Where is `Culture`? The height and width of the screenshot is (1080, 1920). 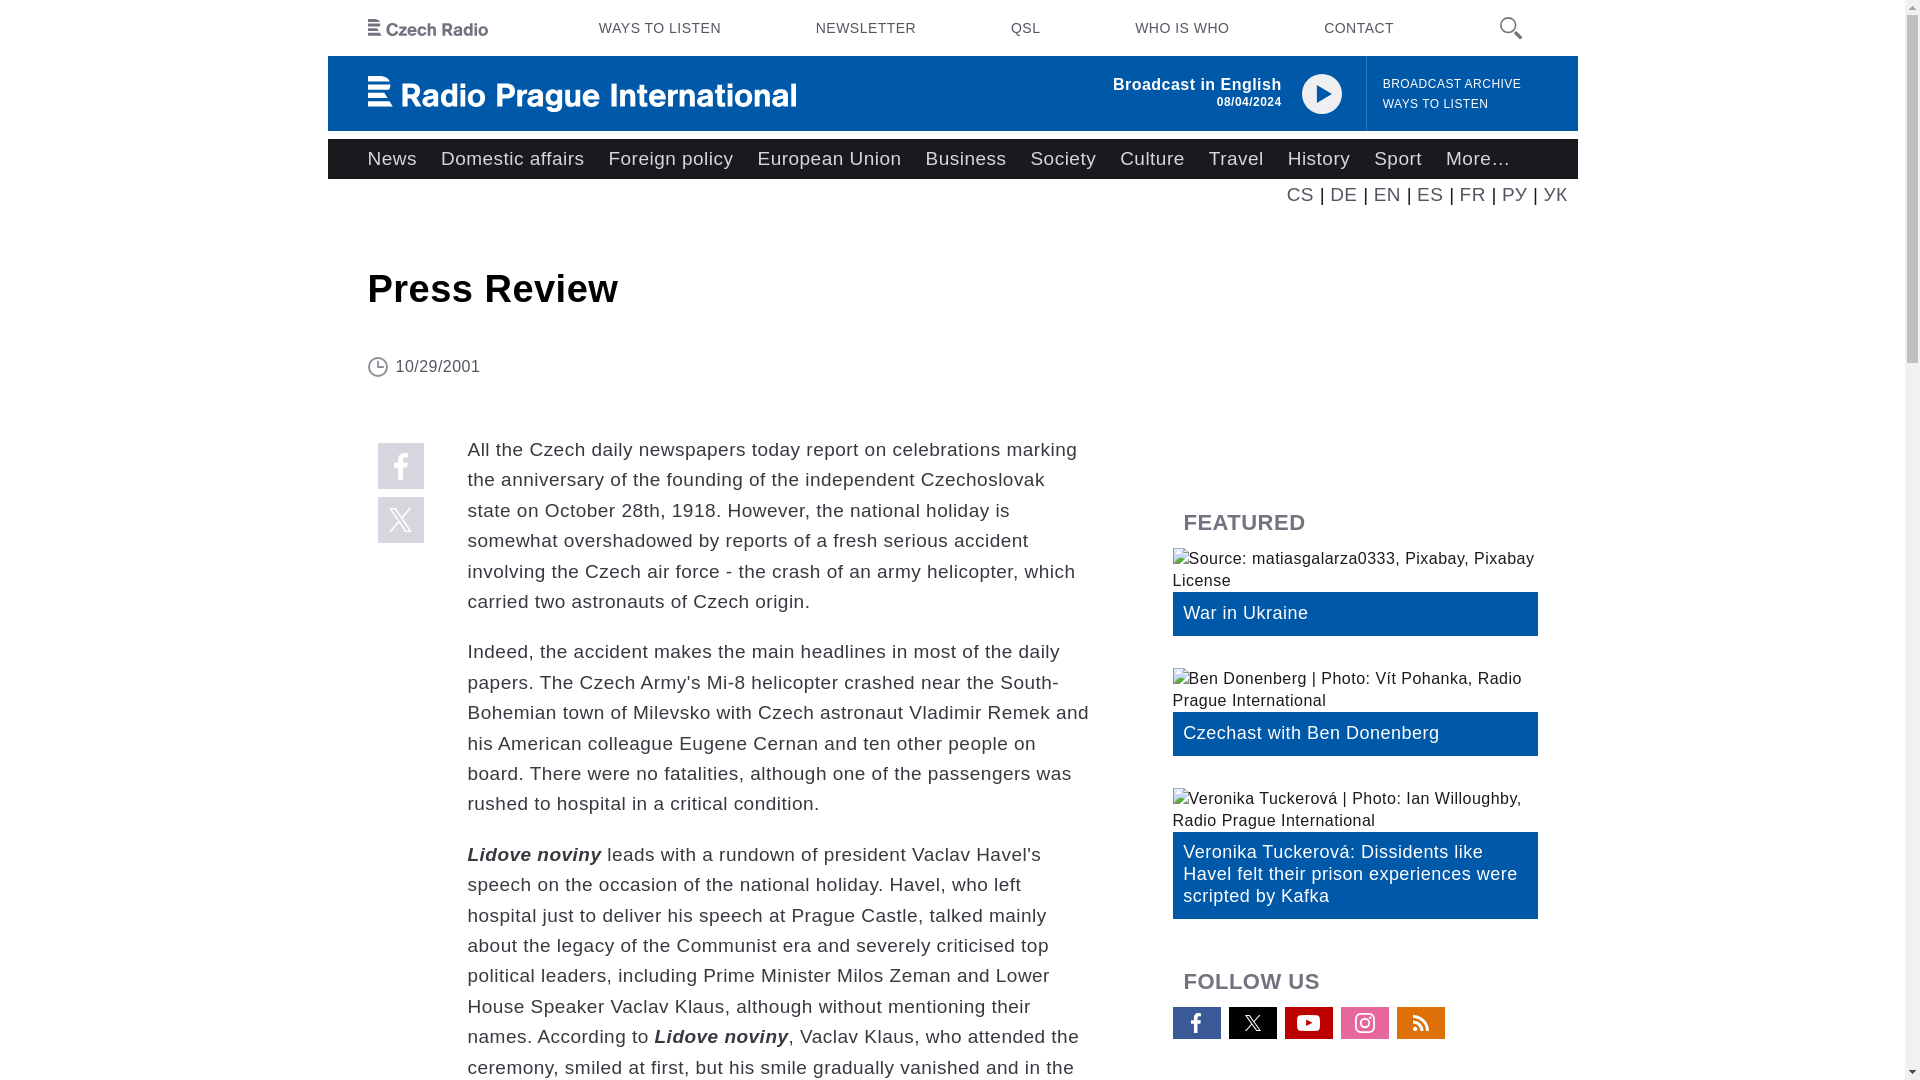 Culture is located at coordinates (1152, 159).